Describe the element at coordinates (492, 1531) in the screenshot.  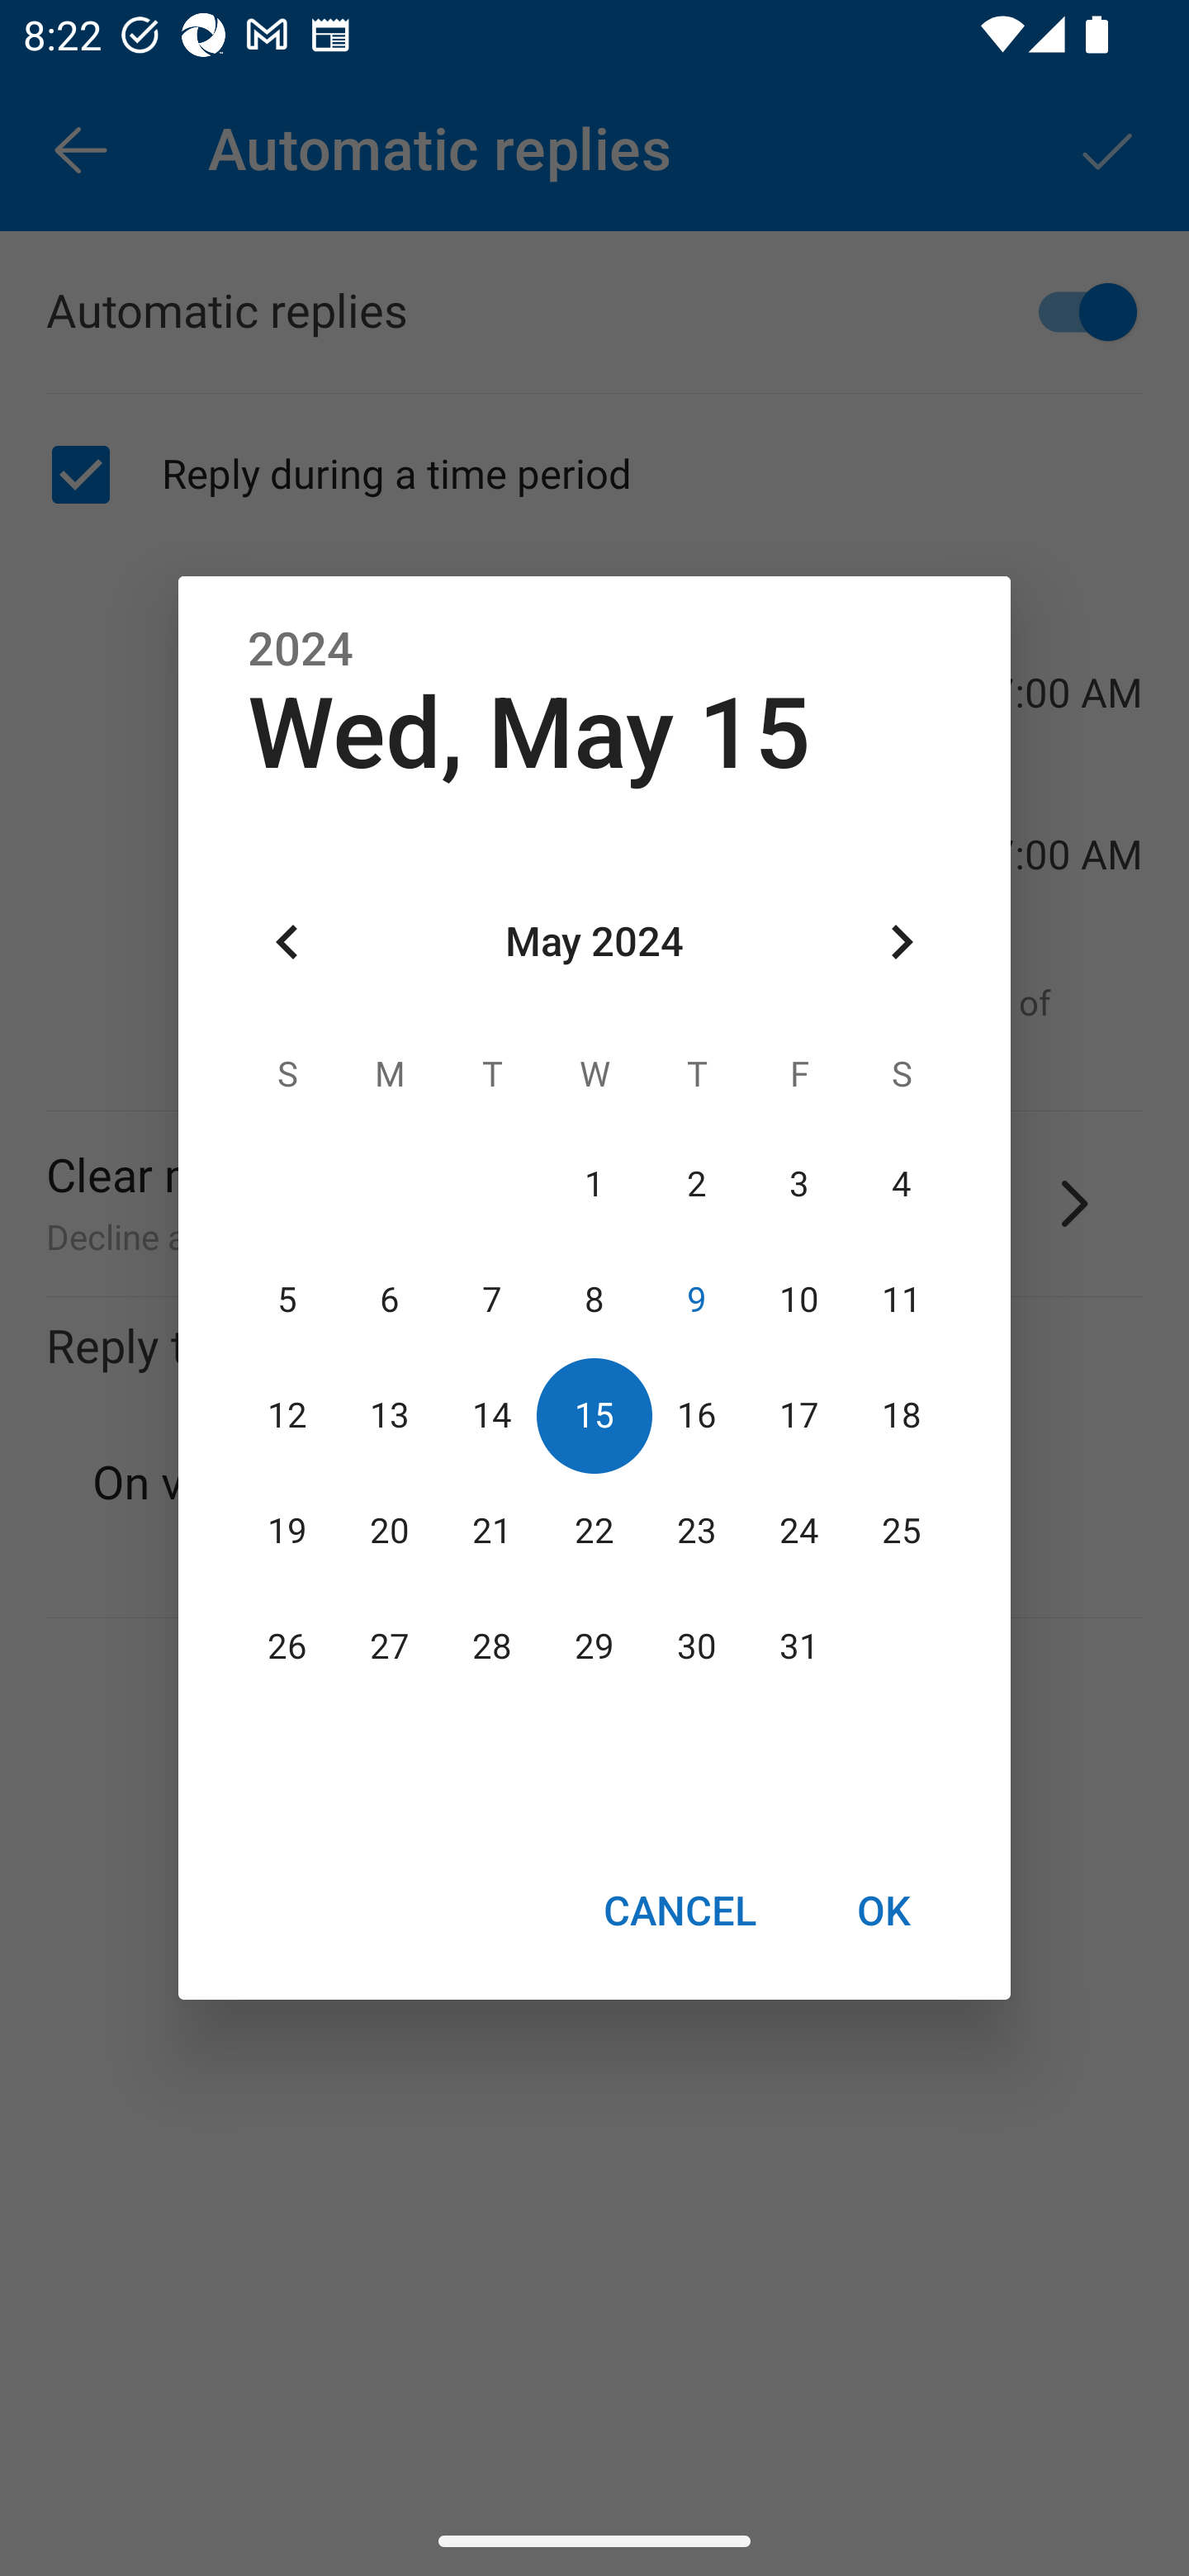
I see `21 21 May 2024` at that location.